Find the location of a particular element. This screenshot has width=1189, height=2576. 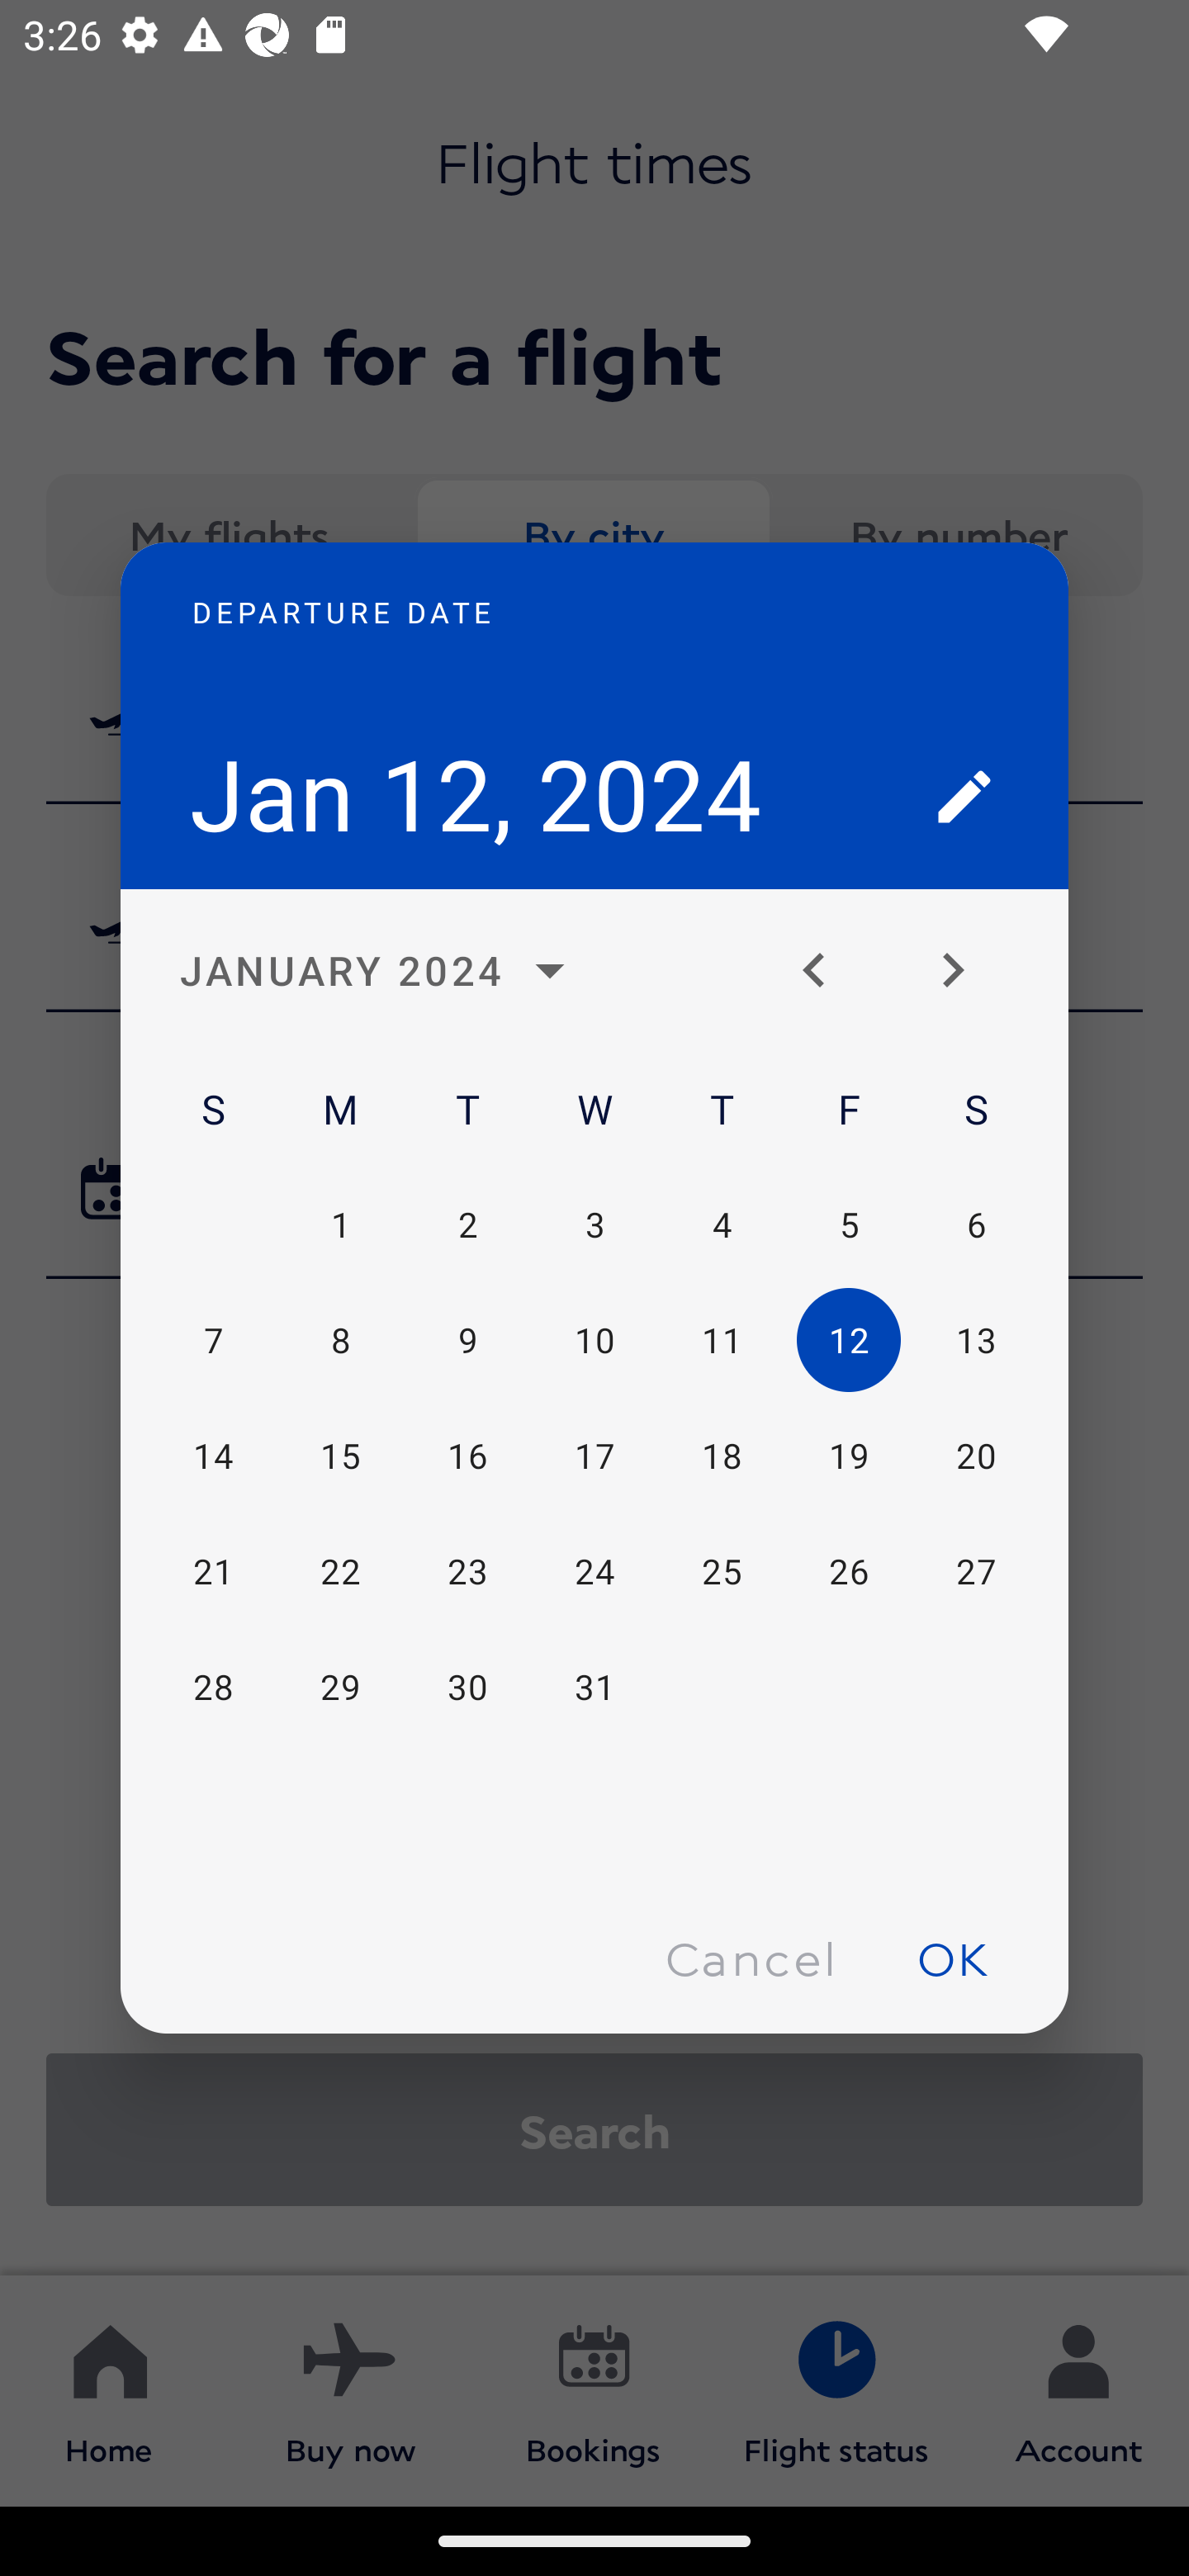

23 Tue, Jan 23 is located at coordinates (467, 1570).